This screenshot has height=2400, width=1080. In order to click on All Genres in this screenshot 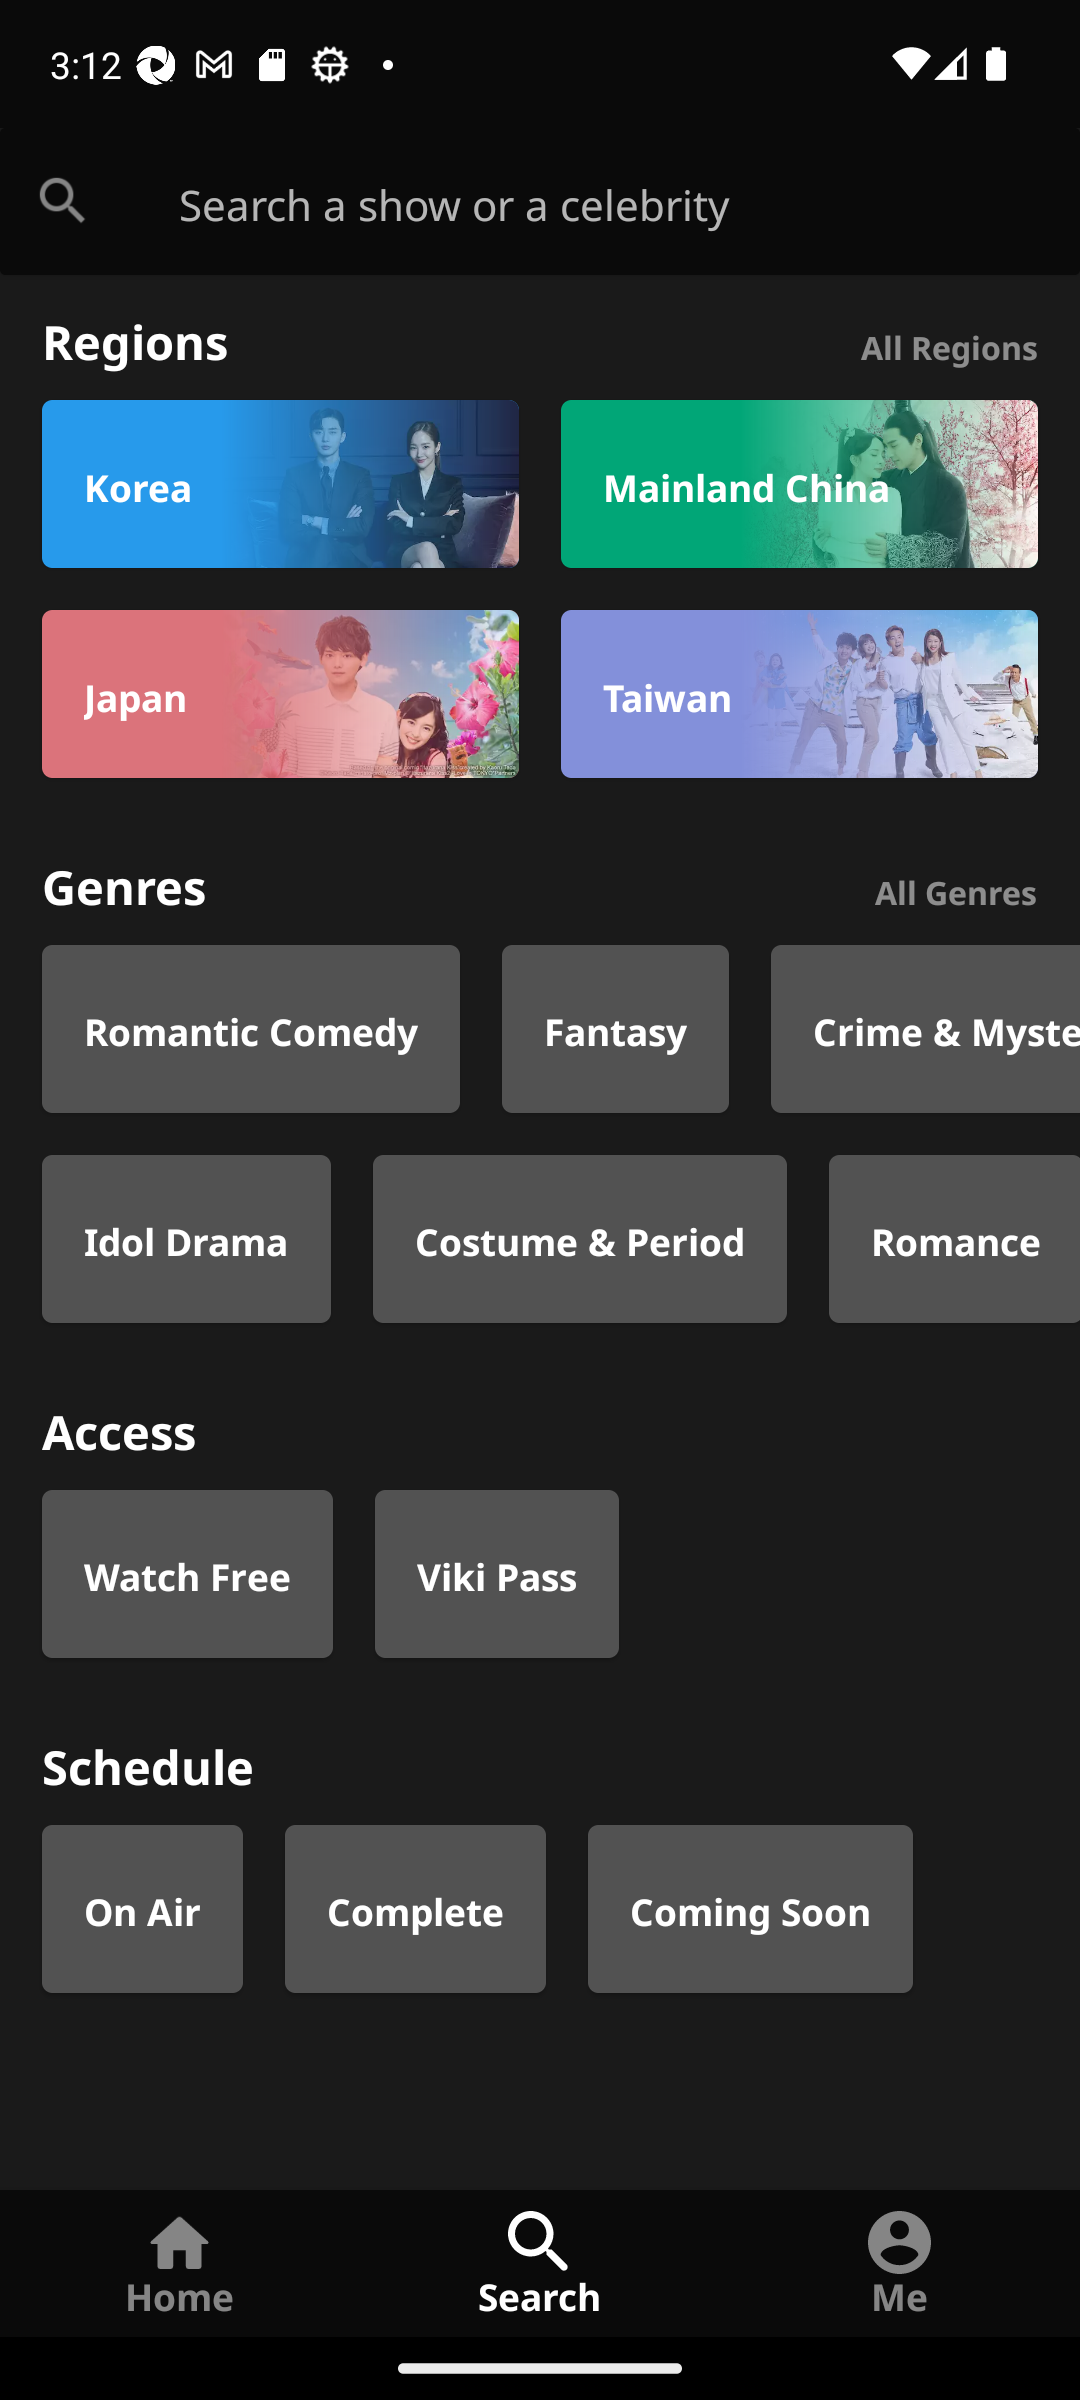, I will do `click(956, 888)`.